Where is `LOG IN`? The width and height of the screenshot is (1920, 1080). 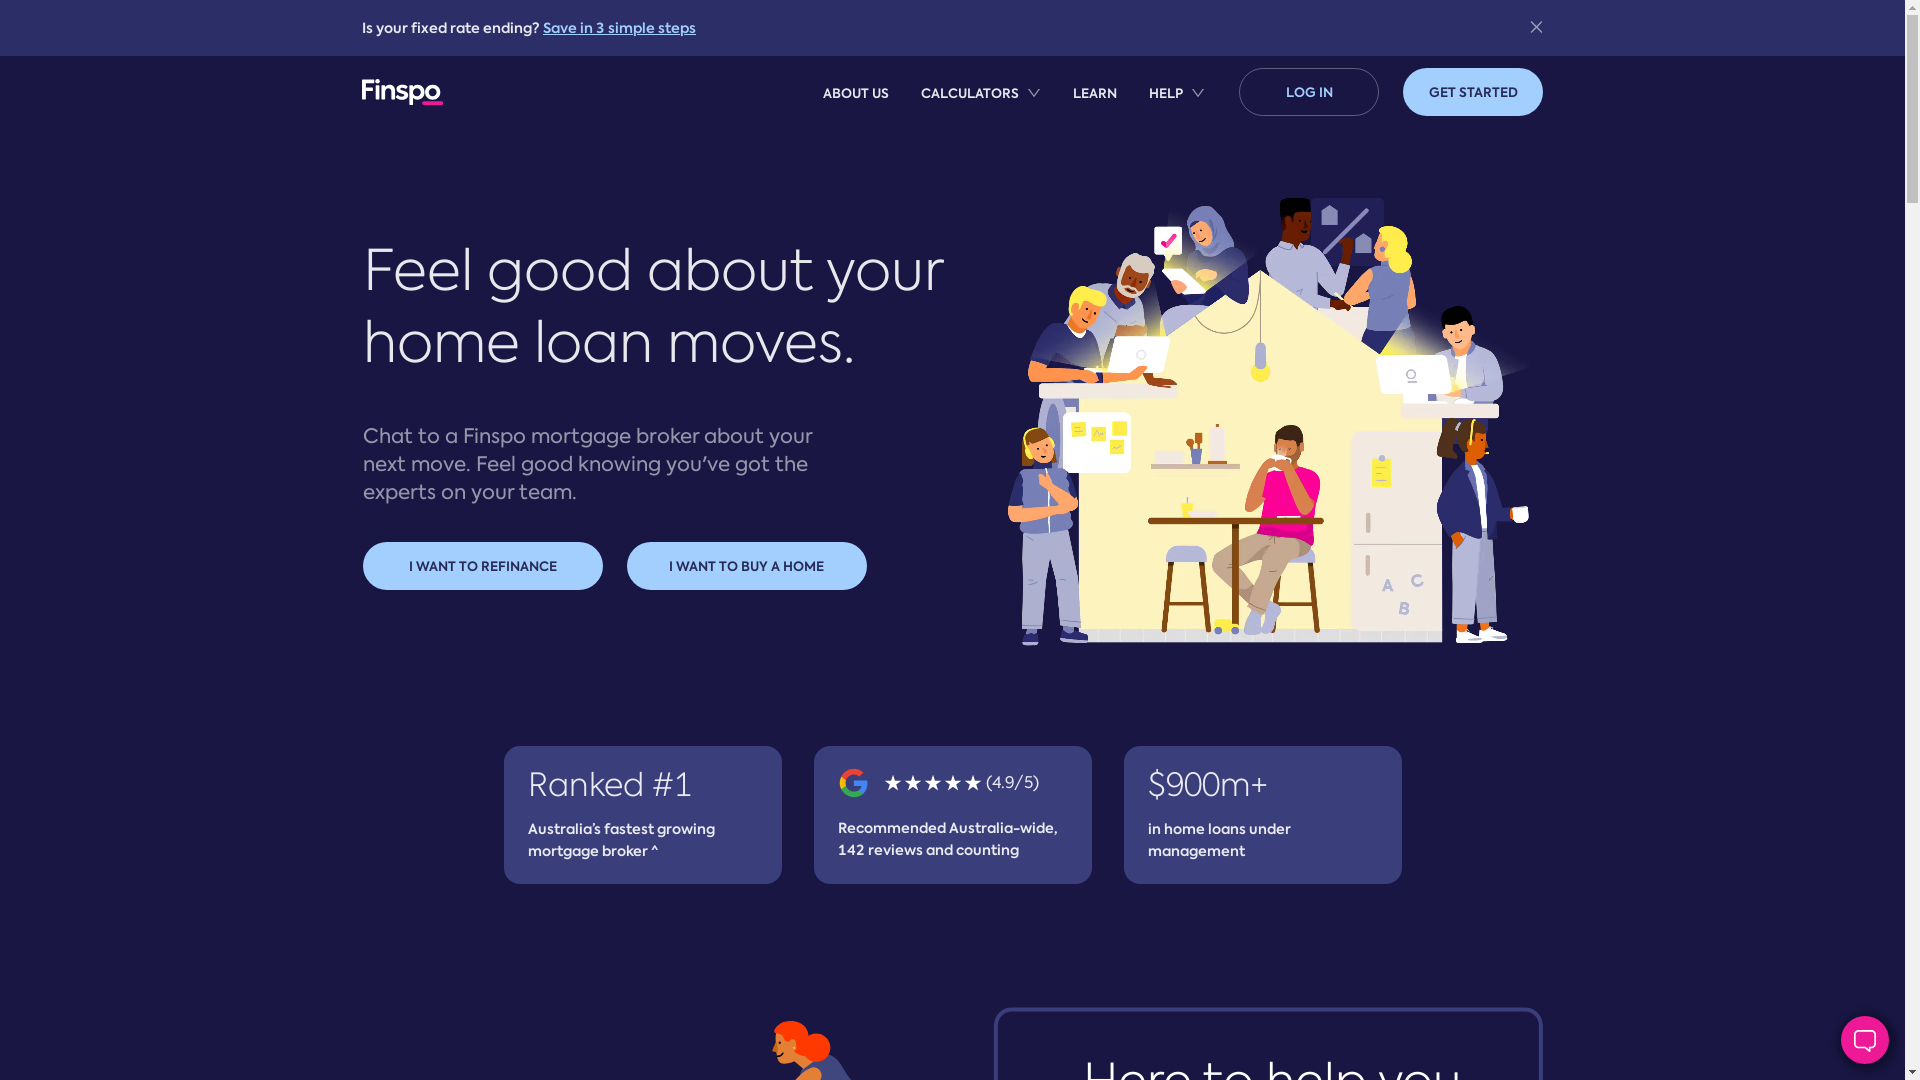 LOG IN is located at coordinates (1309, 92).